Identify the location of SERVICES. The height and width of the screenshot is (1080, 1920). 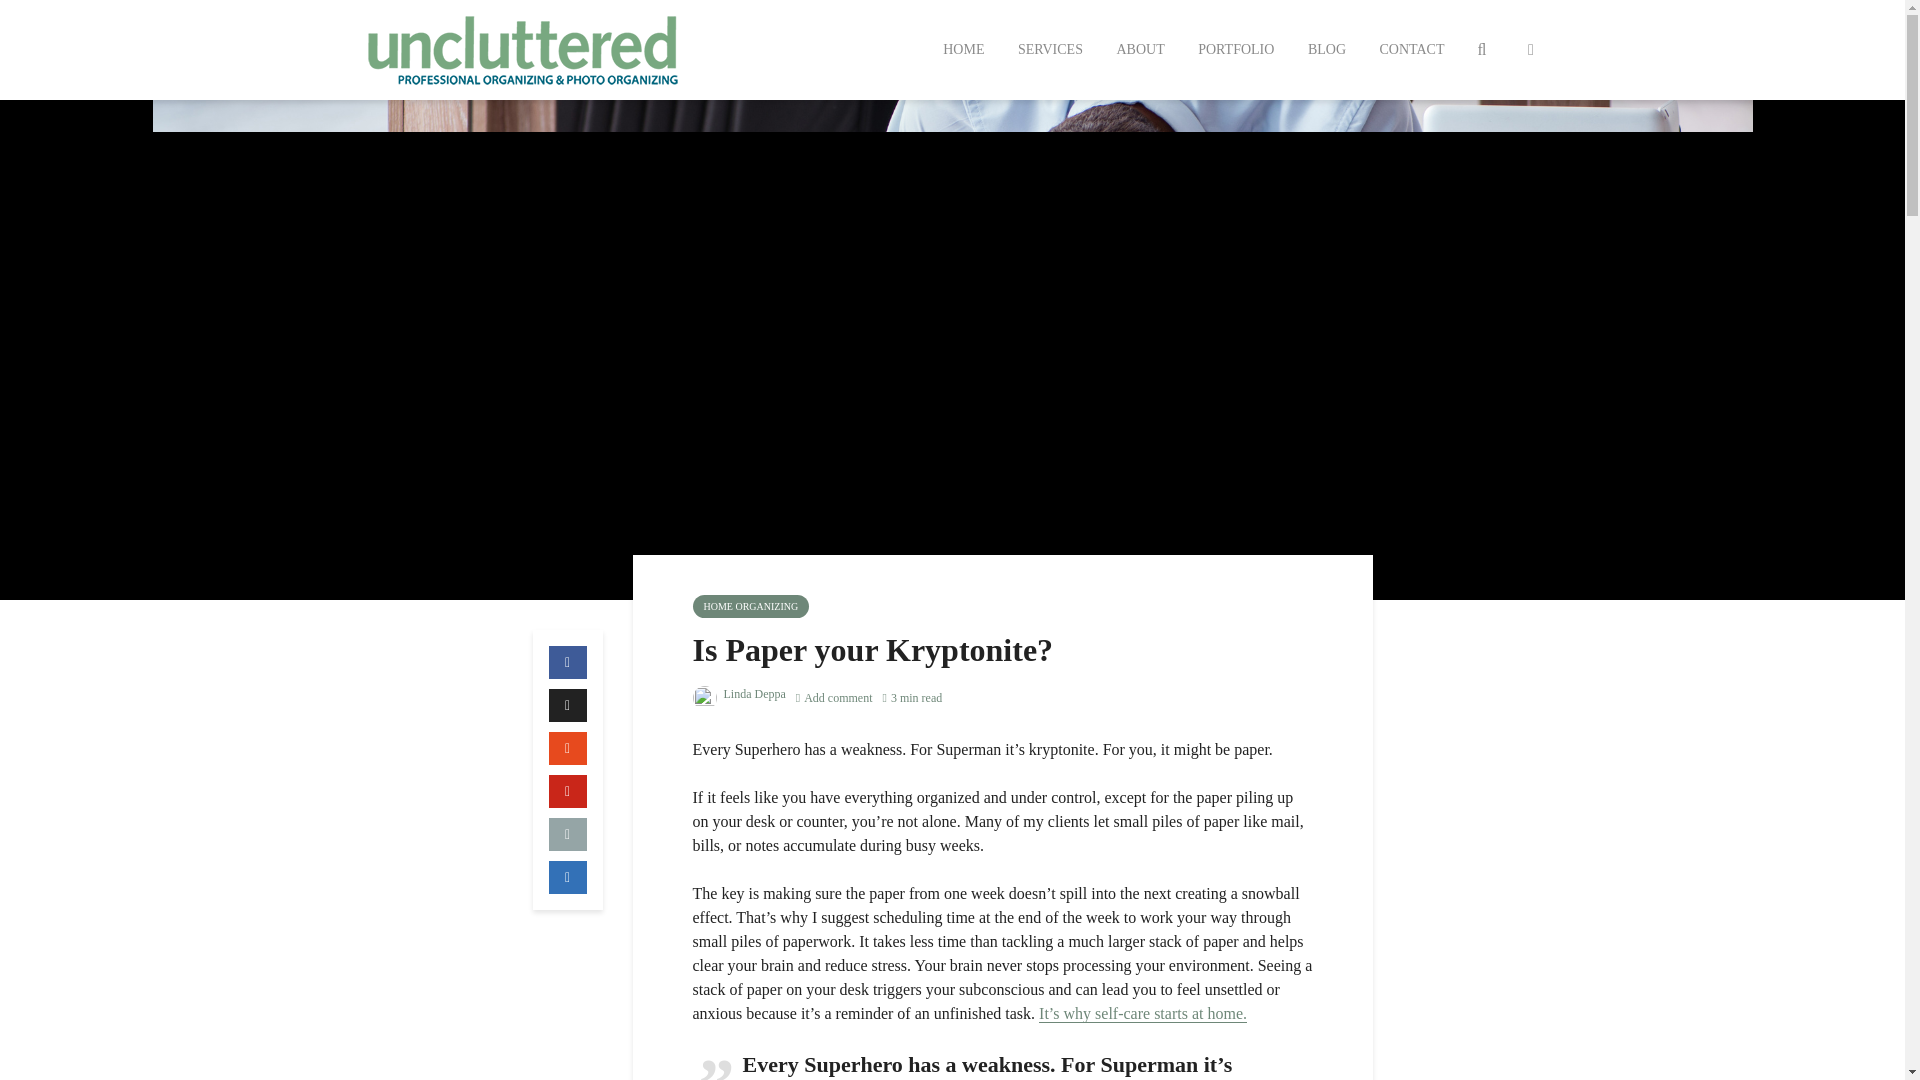
(1050, 50).